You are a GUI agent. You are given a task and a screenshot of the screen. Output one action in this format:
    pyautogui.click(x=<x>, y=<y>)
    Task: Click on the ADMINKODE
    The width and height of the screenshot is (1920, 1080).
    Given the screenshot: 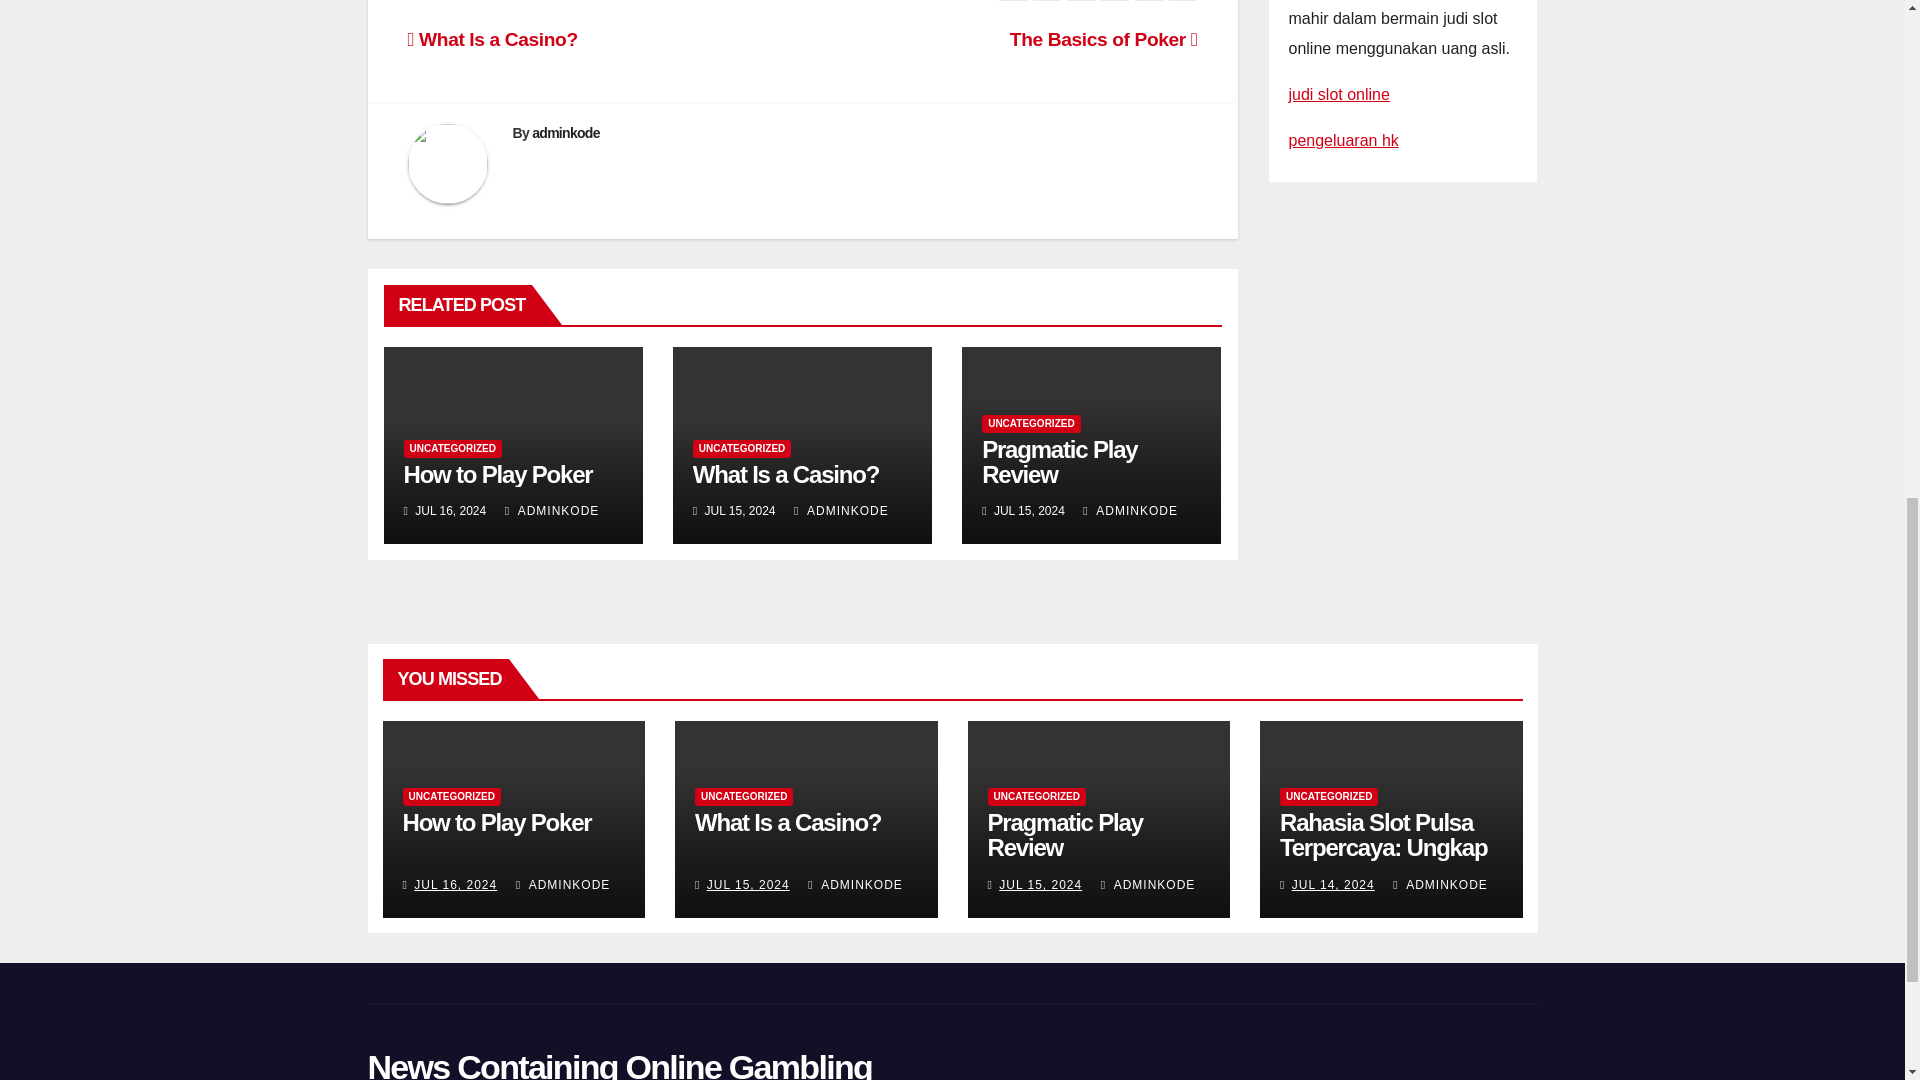 What is the action you would take?
    pyautogui.click(x=841, y=511)
    